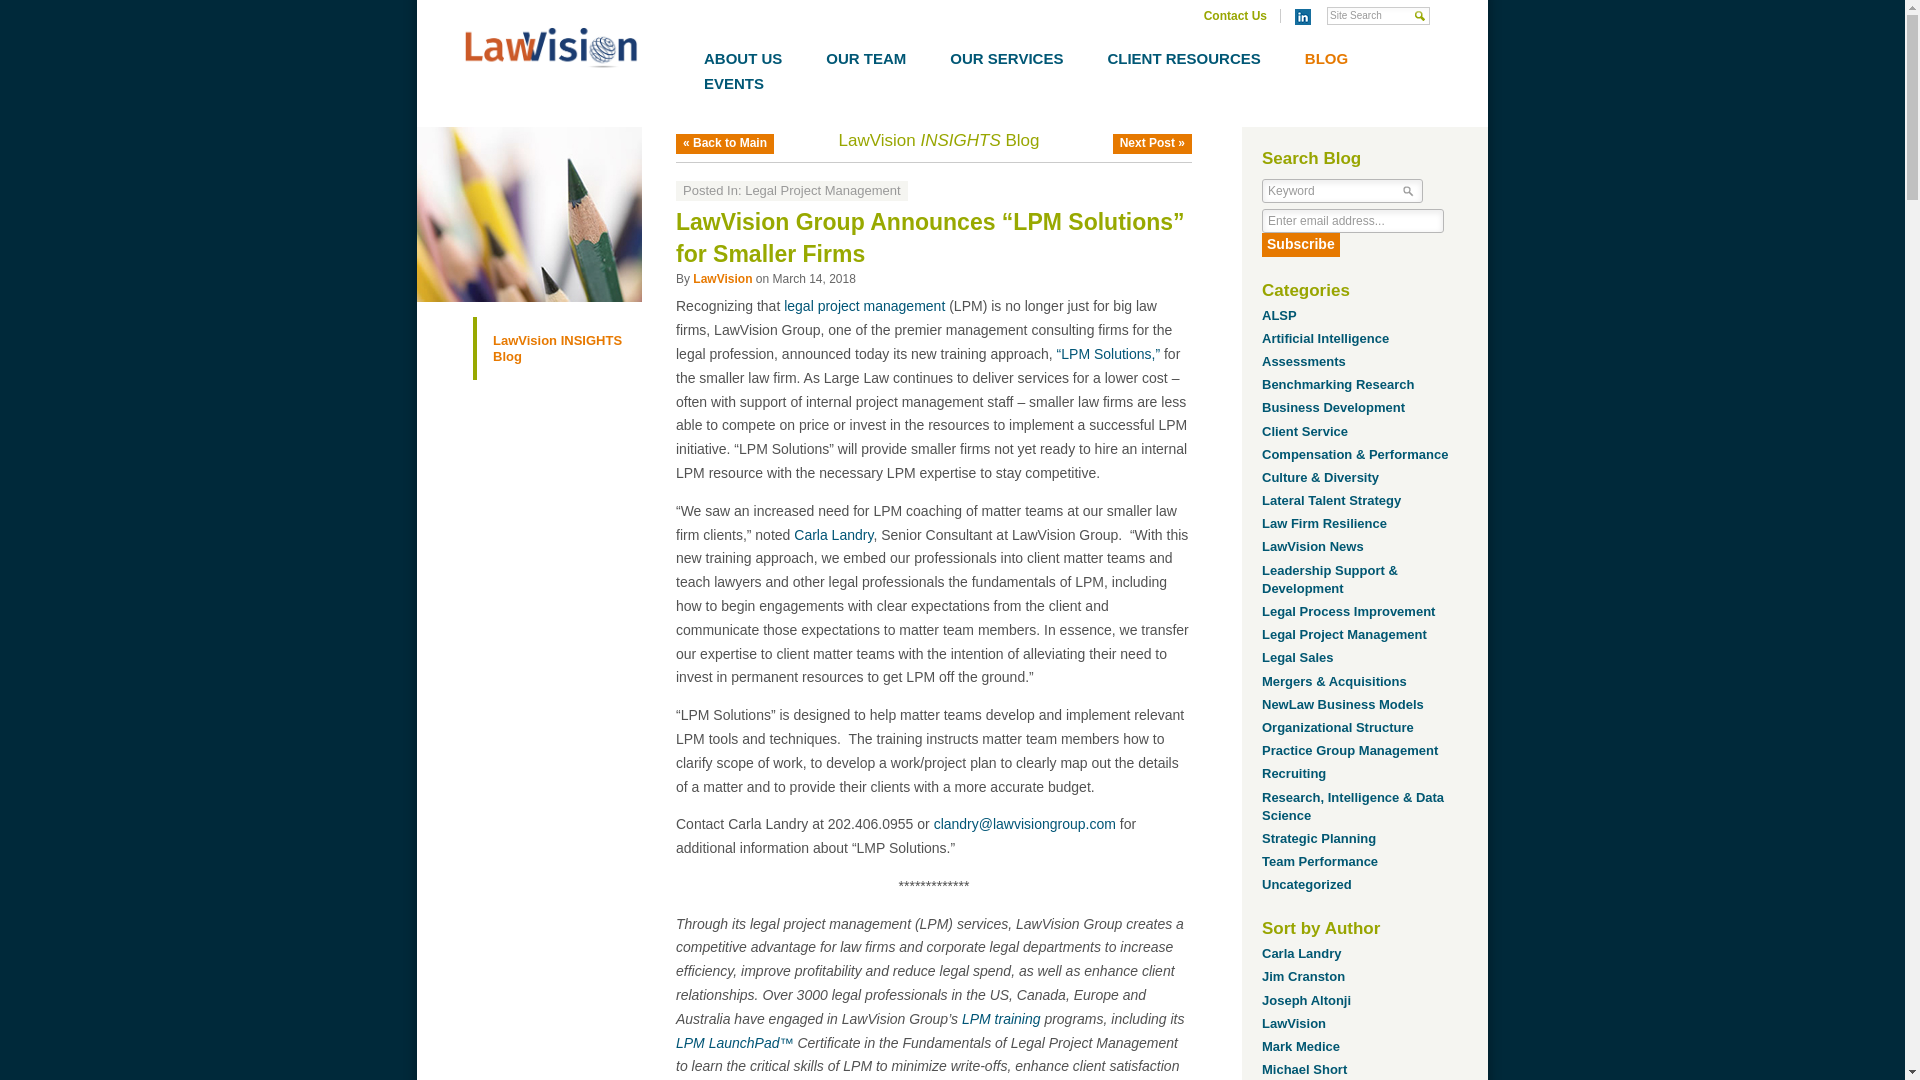  Describe the element at coordinates (866, 58) in the screenshot. I see `OUR TEAM` at that location.